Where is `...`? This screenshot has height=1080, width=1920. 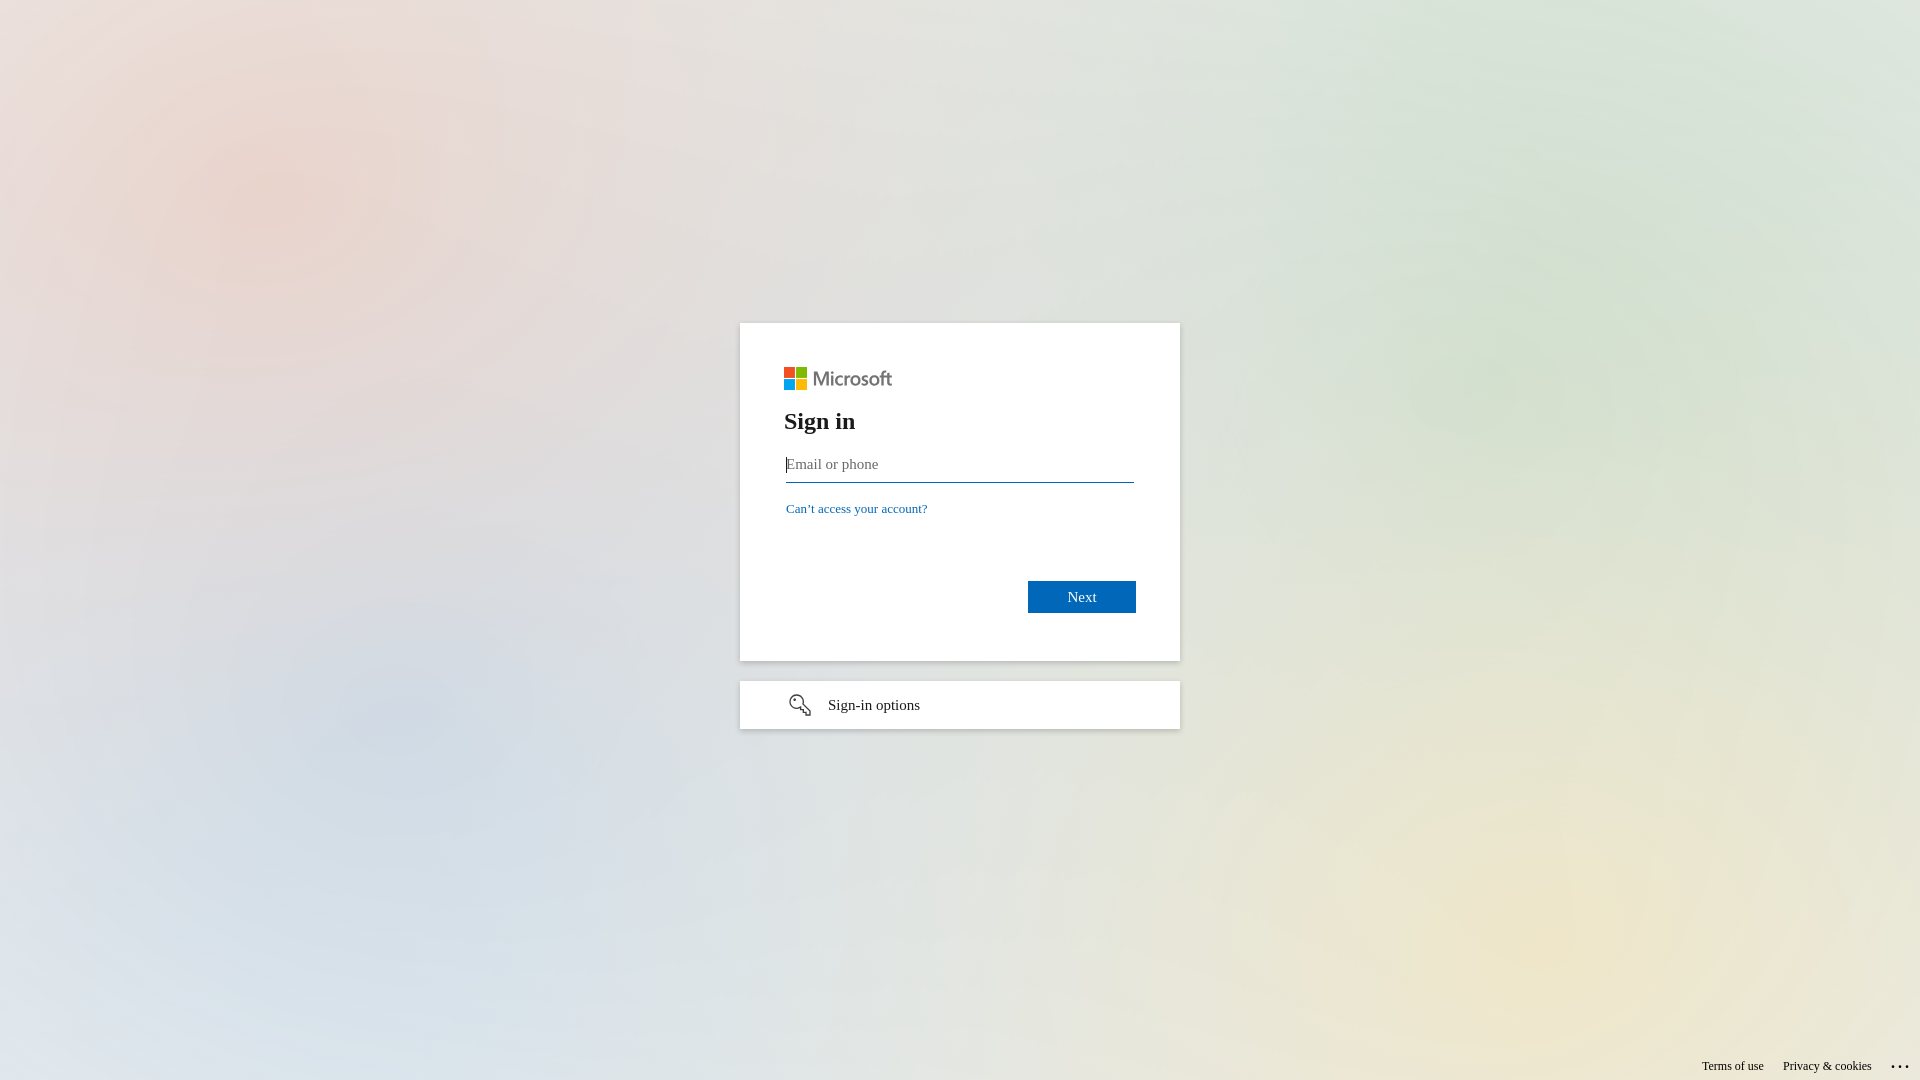 ... is located at coordinates (1902, 1063).